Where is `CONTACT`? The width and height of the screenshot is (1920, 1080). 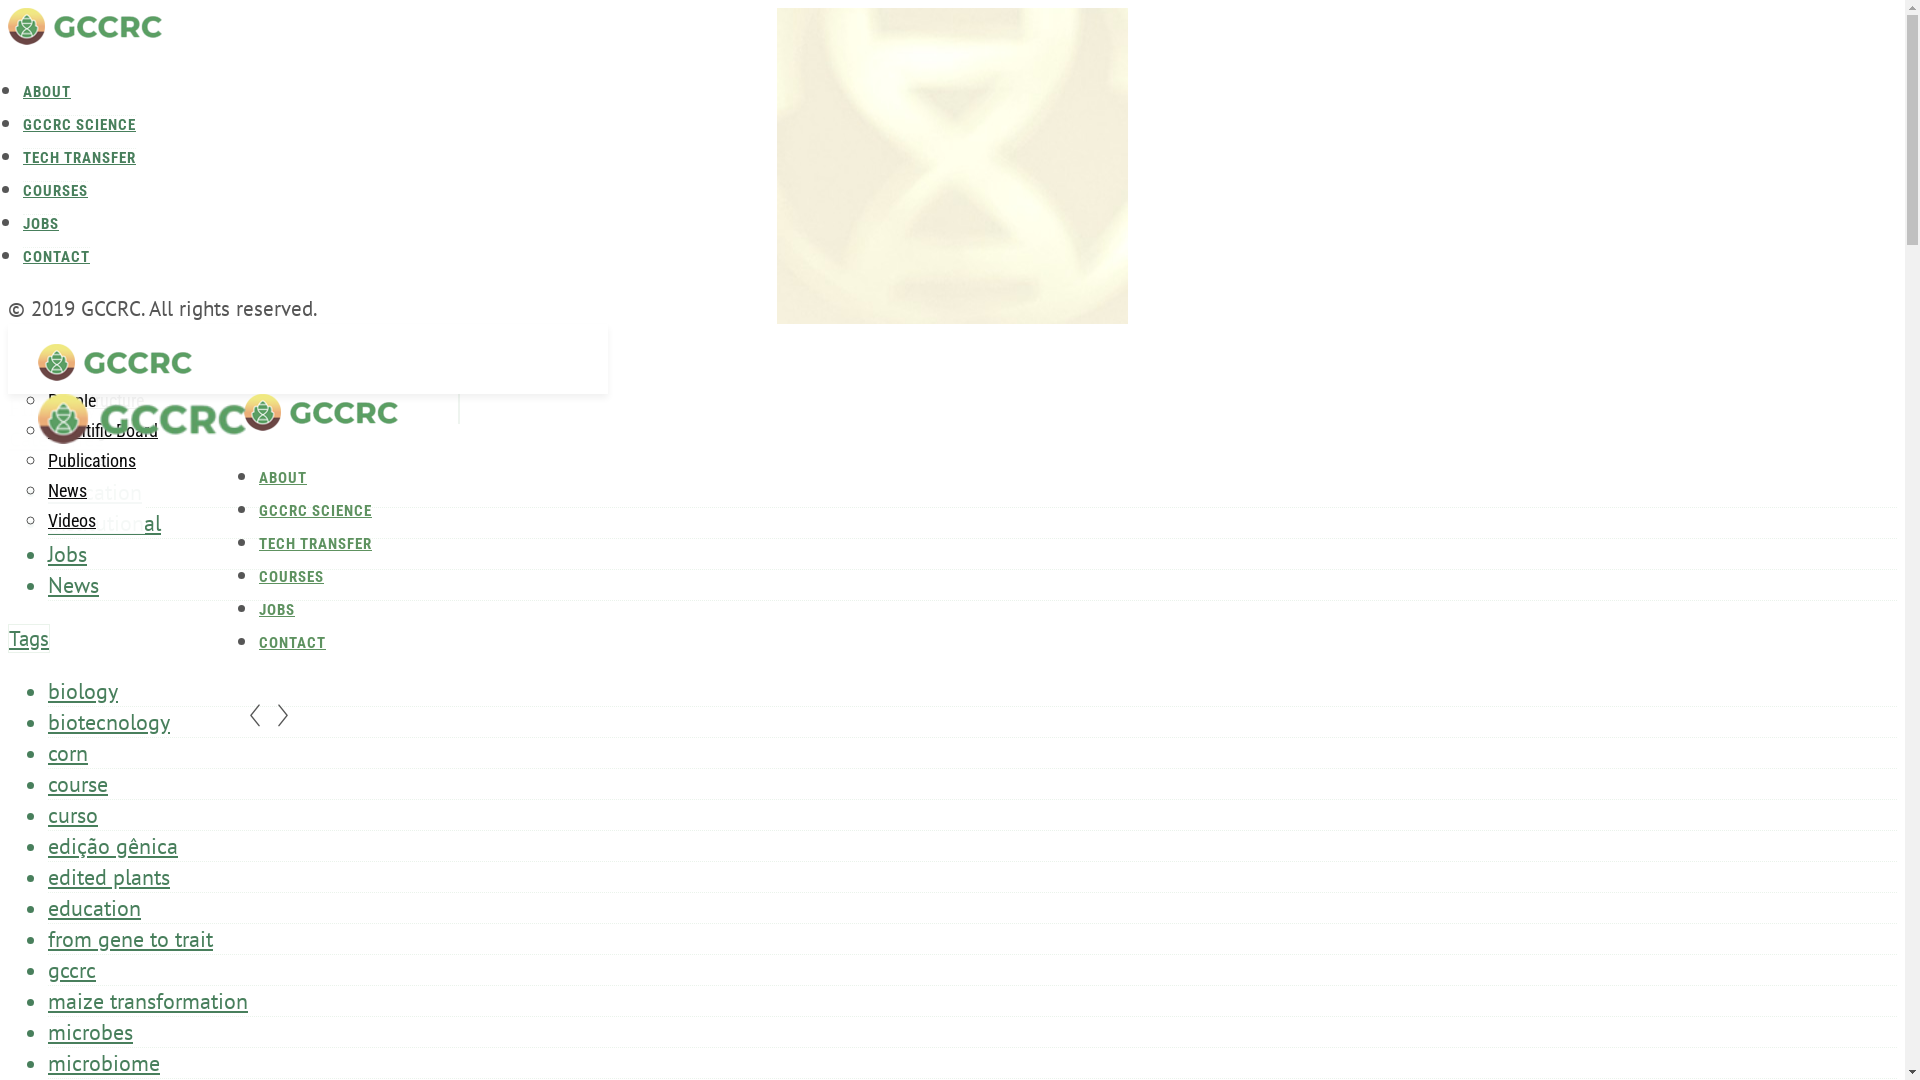 CONTACT is located at coordinates (56, 256).